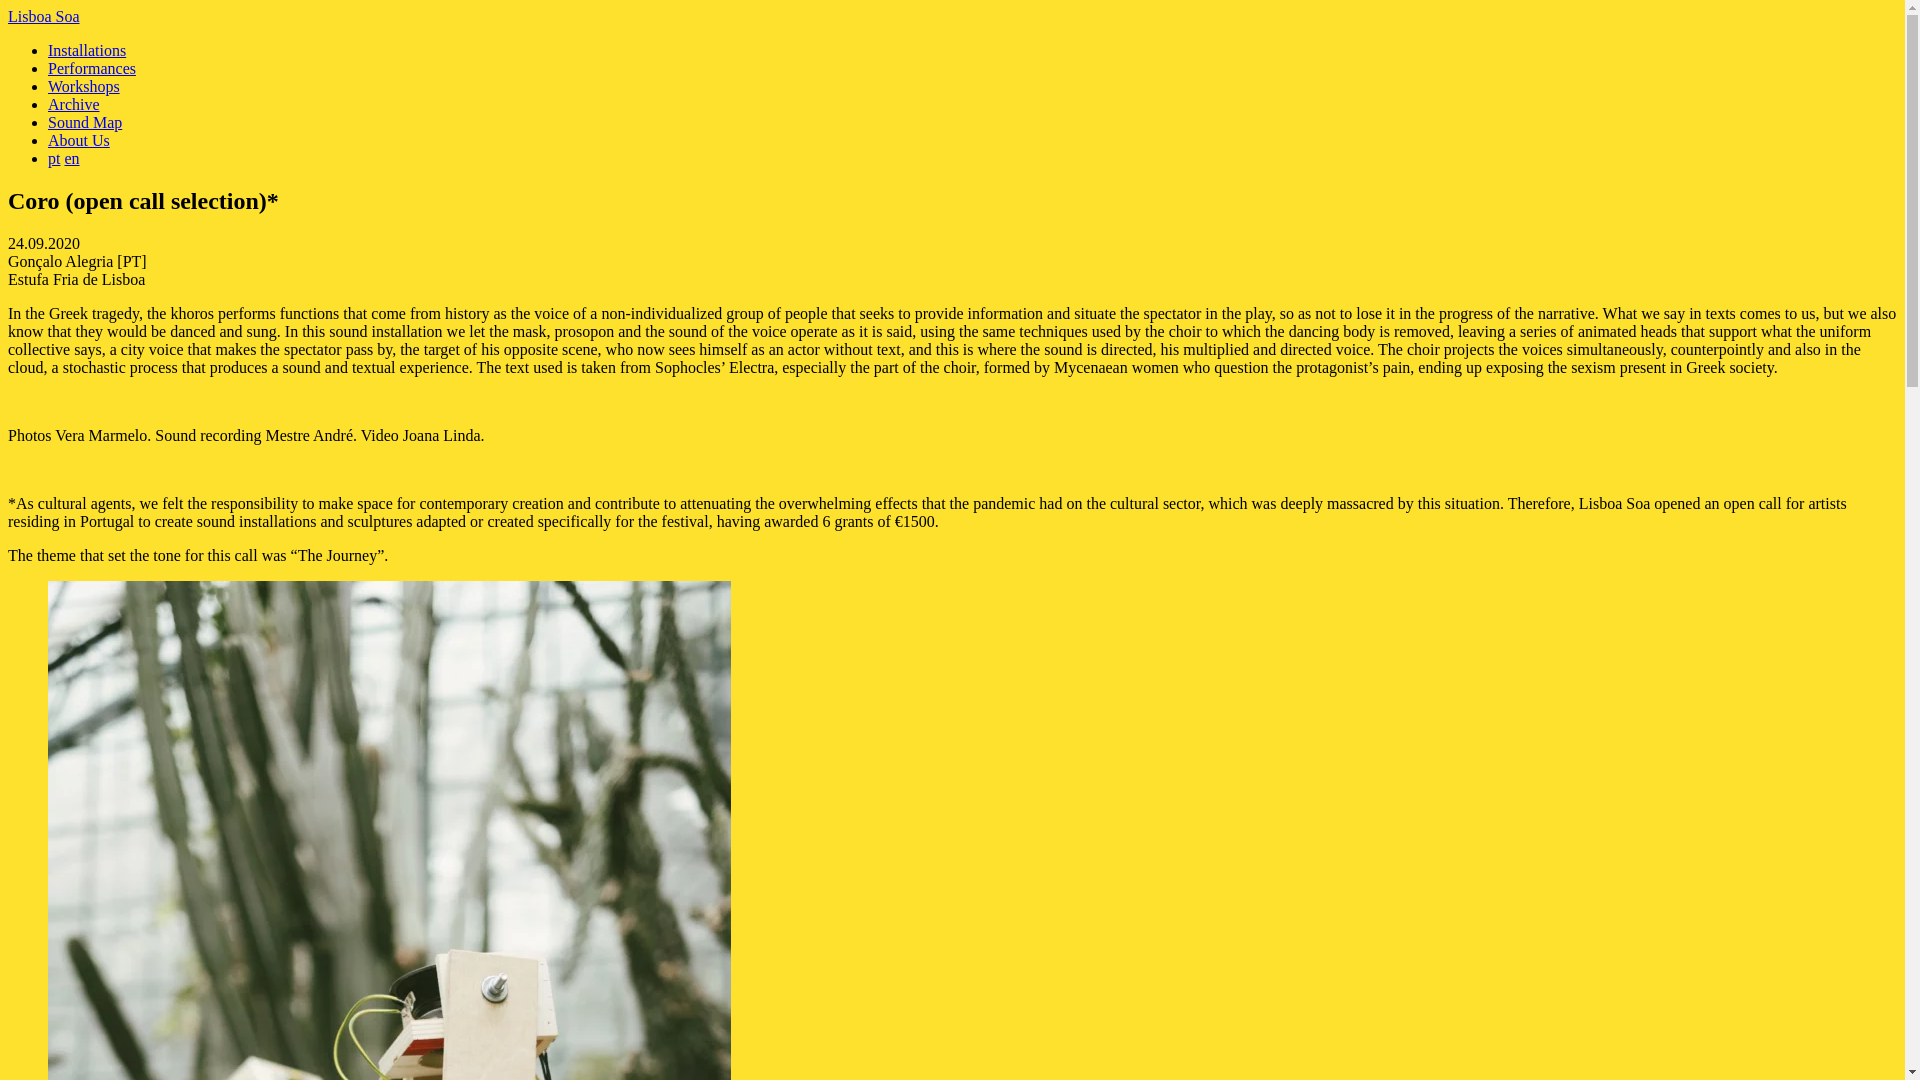 This screenshot has width=1920, height=1080. I want to click on Workshops, so click(84, 86).